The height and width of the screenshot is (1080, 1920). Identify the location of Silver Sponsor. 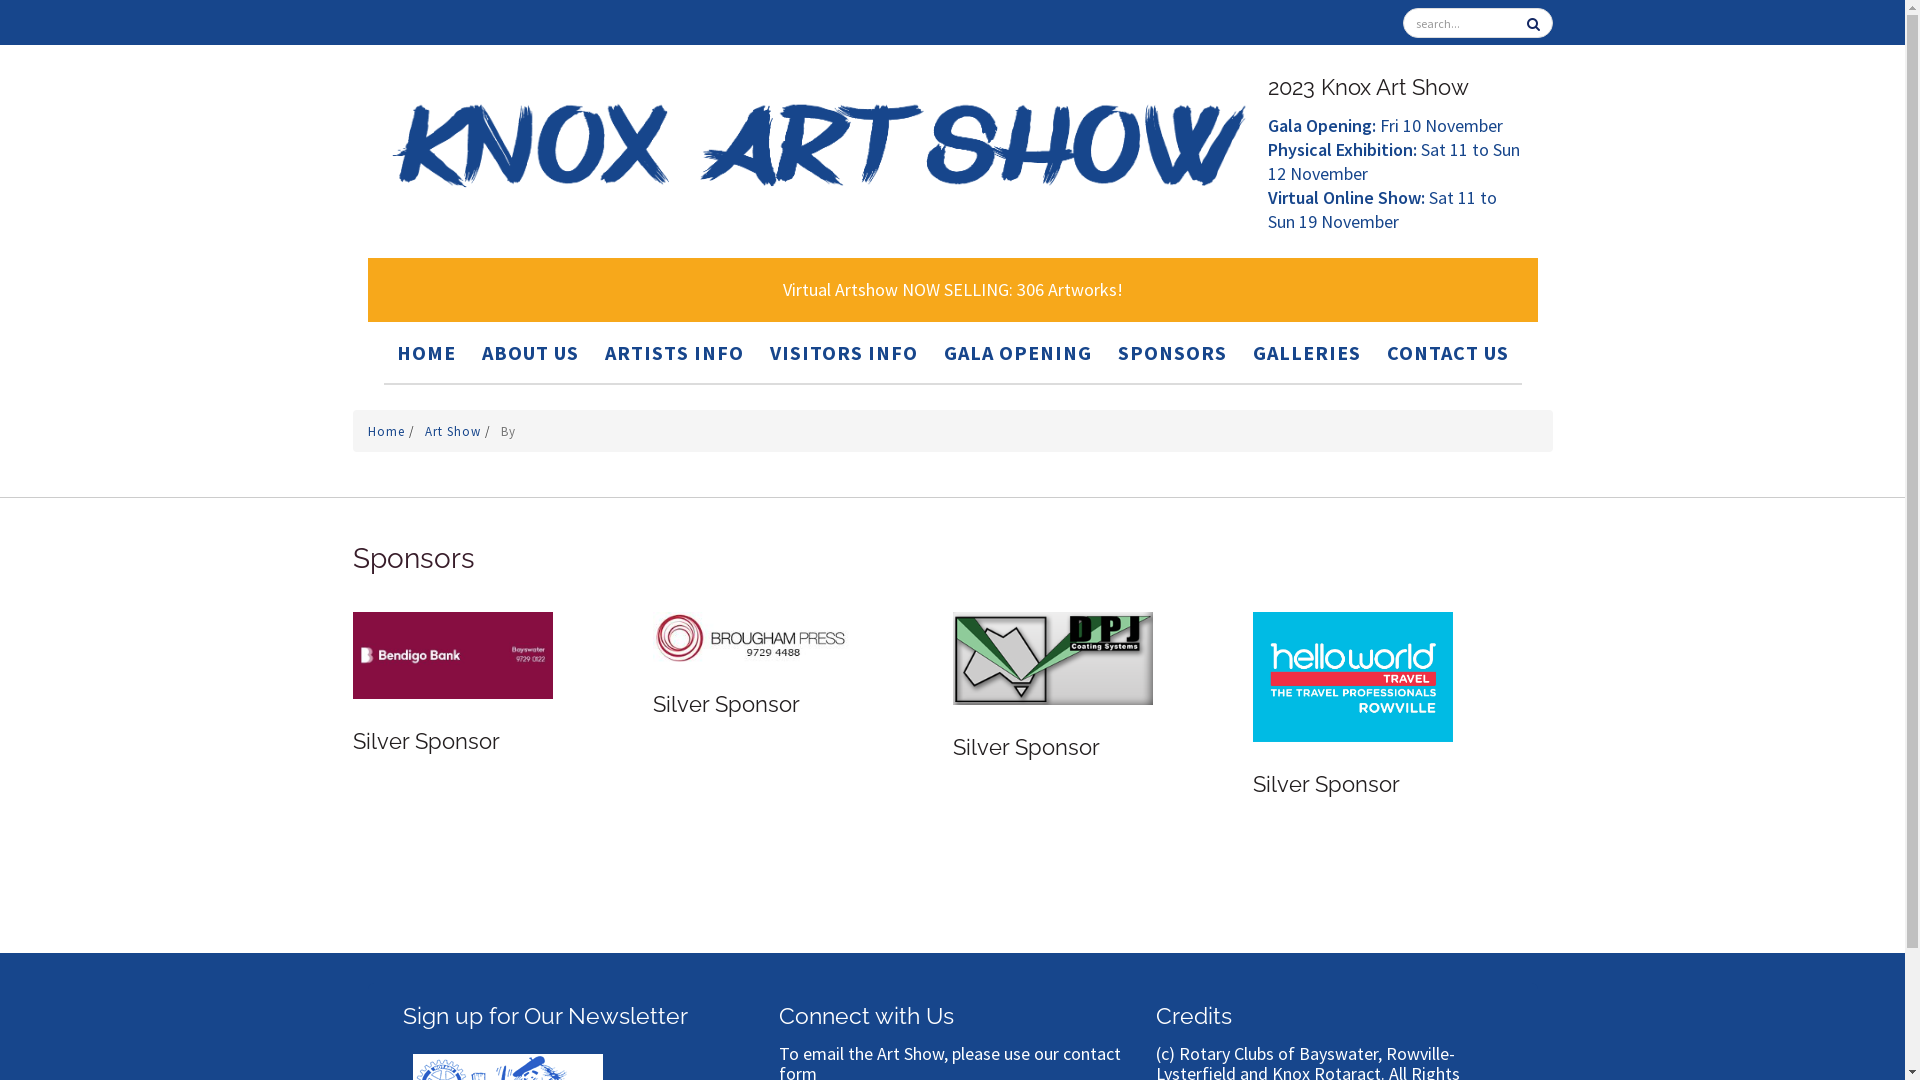
(452, 654).